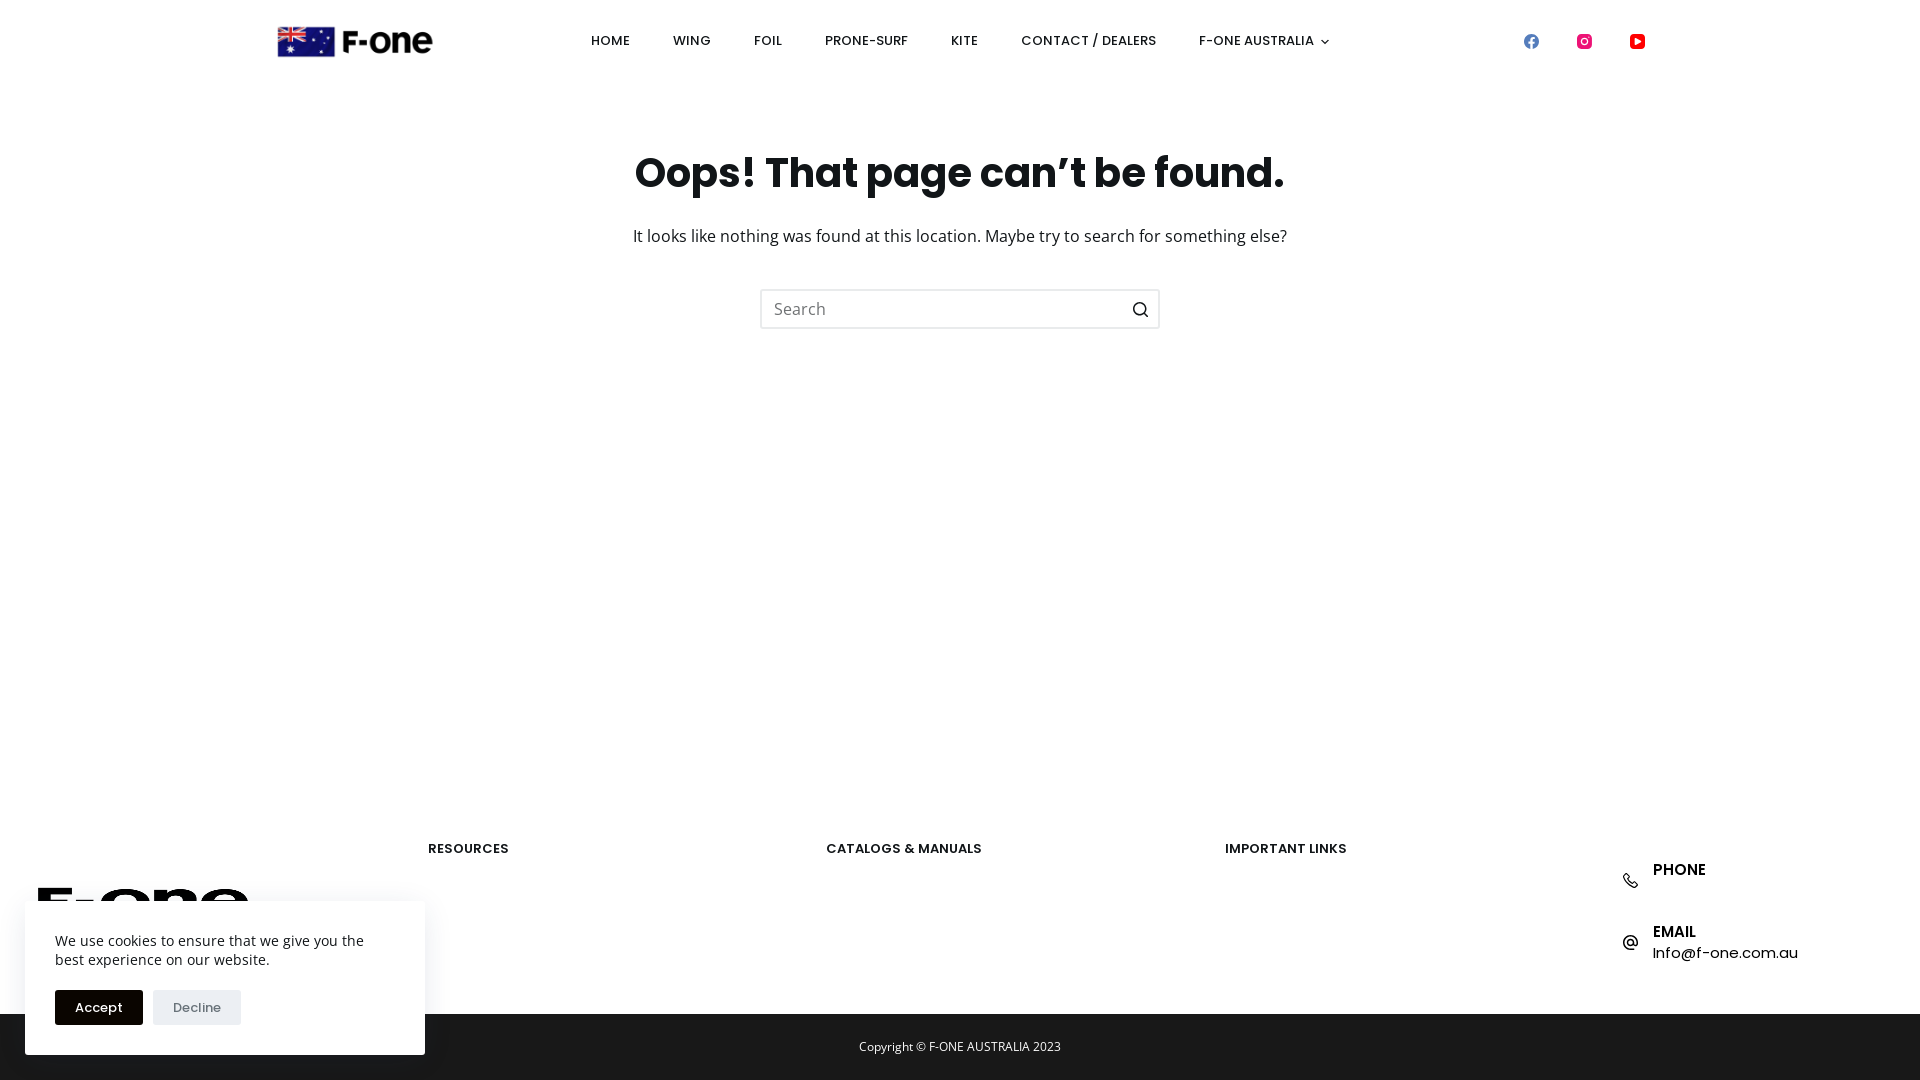  I want to click on Search for..., so click(960, 309).